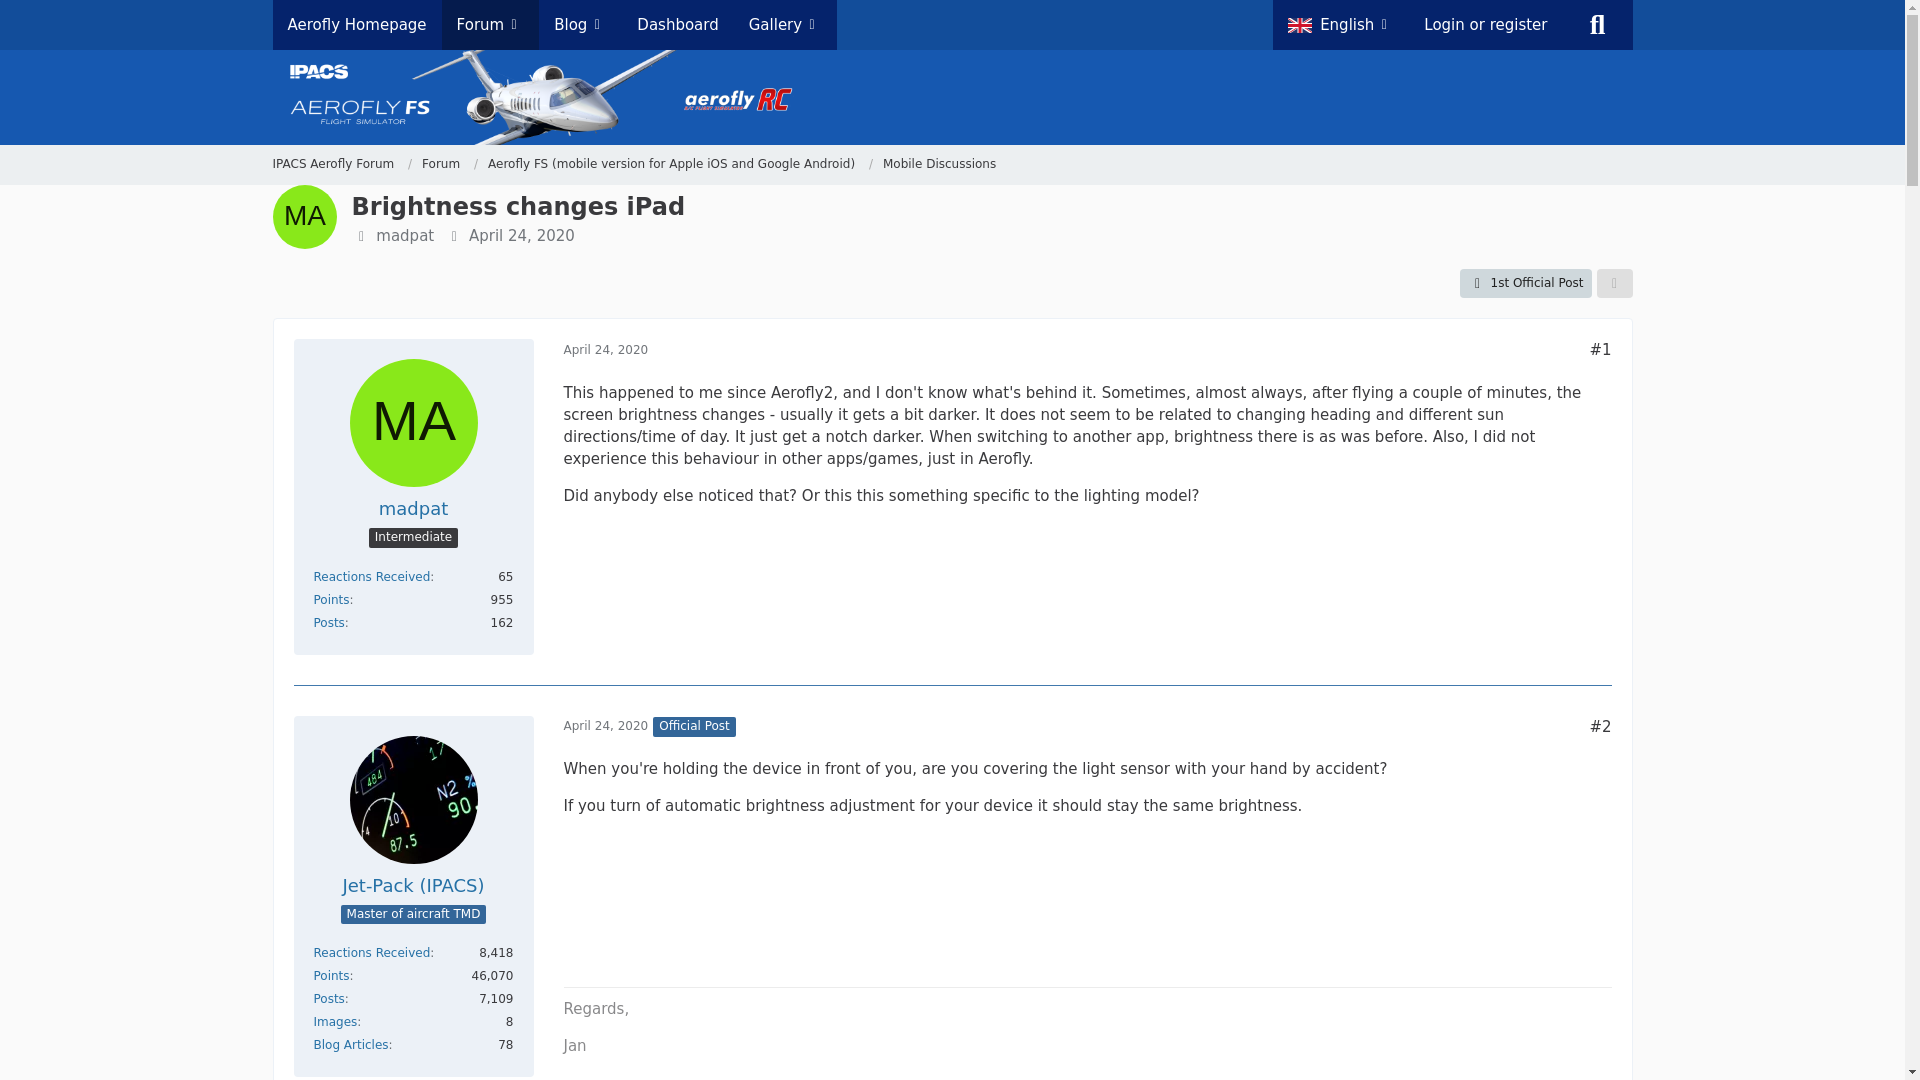  What do you see at coordinates (404, 236) in the screenshot?
I see `madpat` at bounding box center [404, 236].